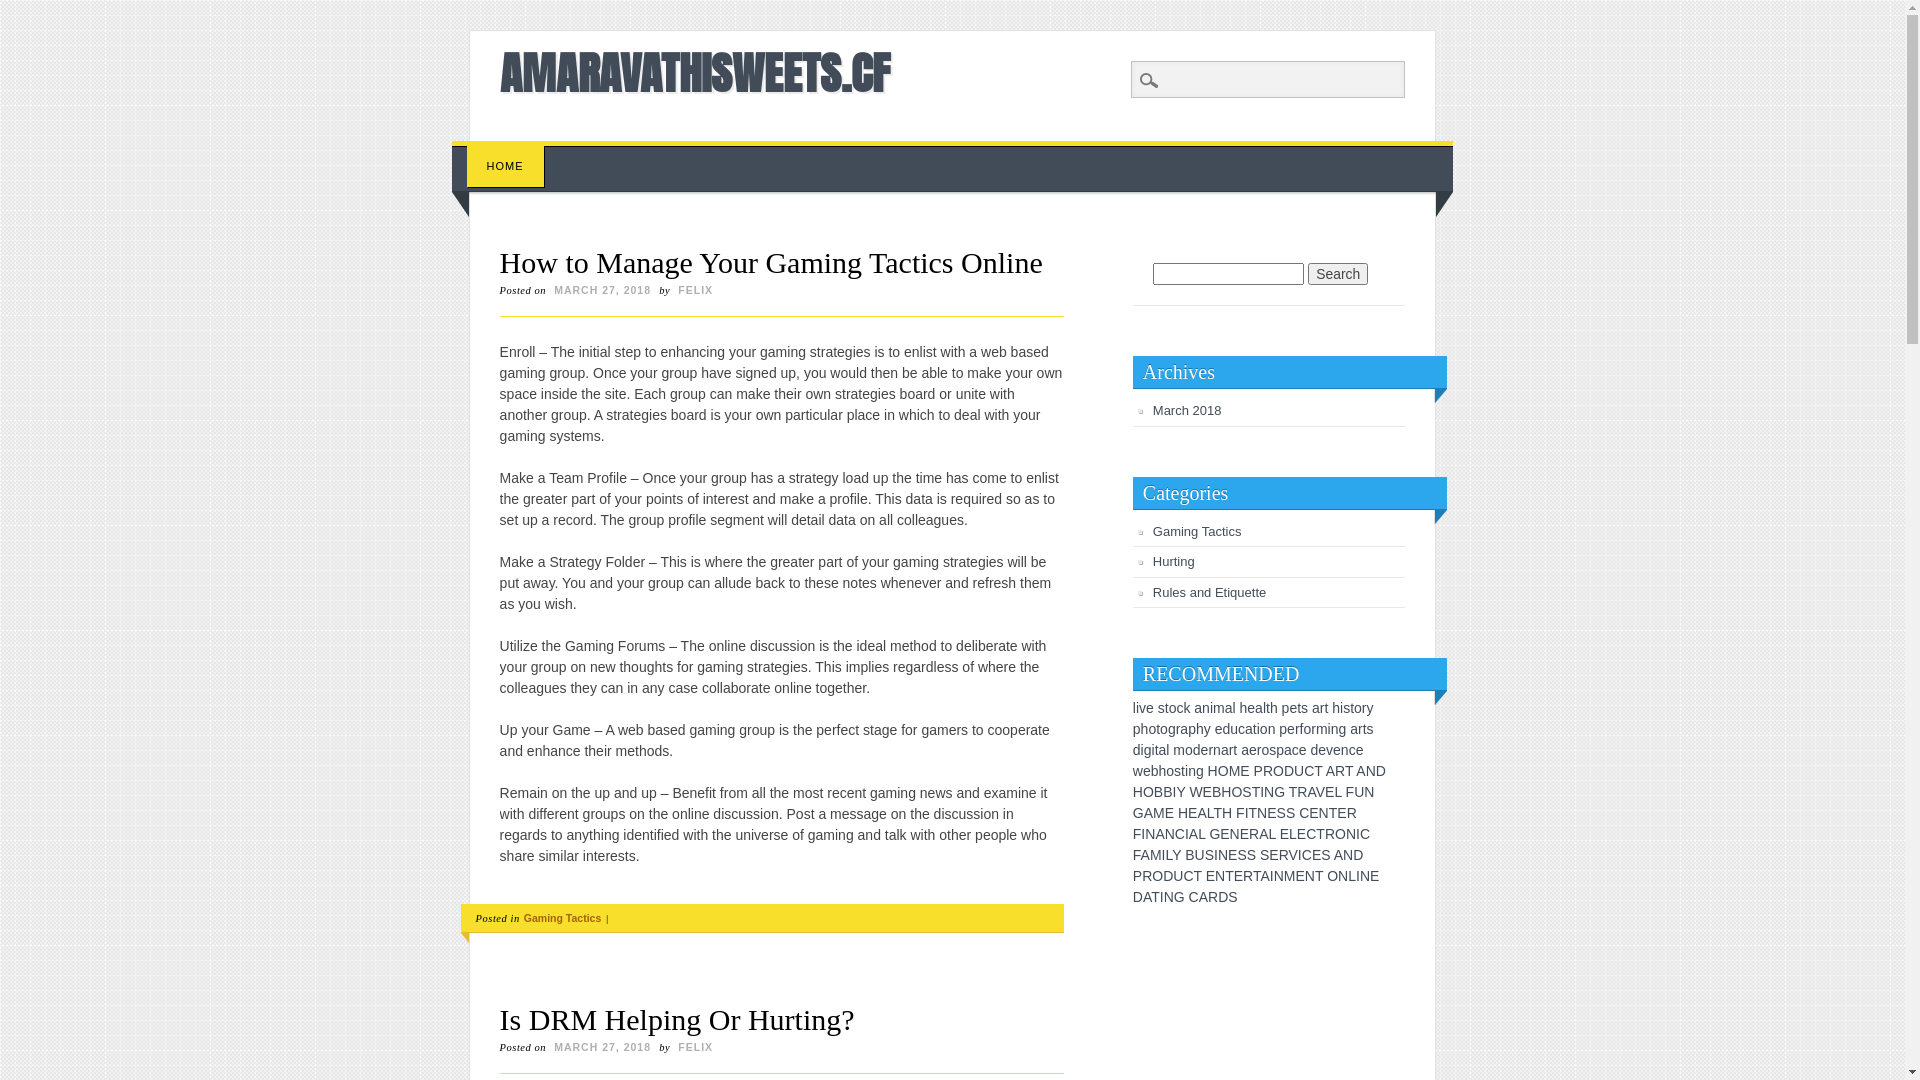 This screenshot has height=1080, width=1920. What do you see at coordinates (1138, 708) in the screenshot?
I see `i` at bounding box center [1138, 708].